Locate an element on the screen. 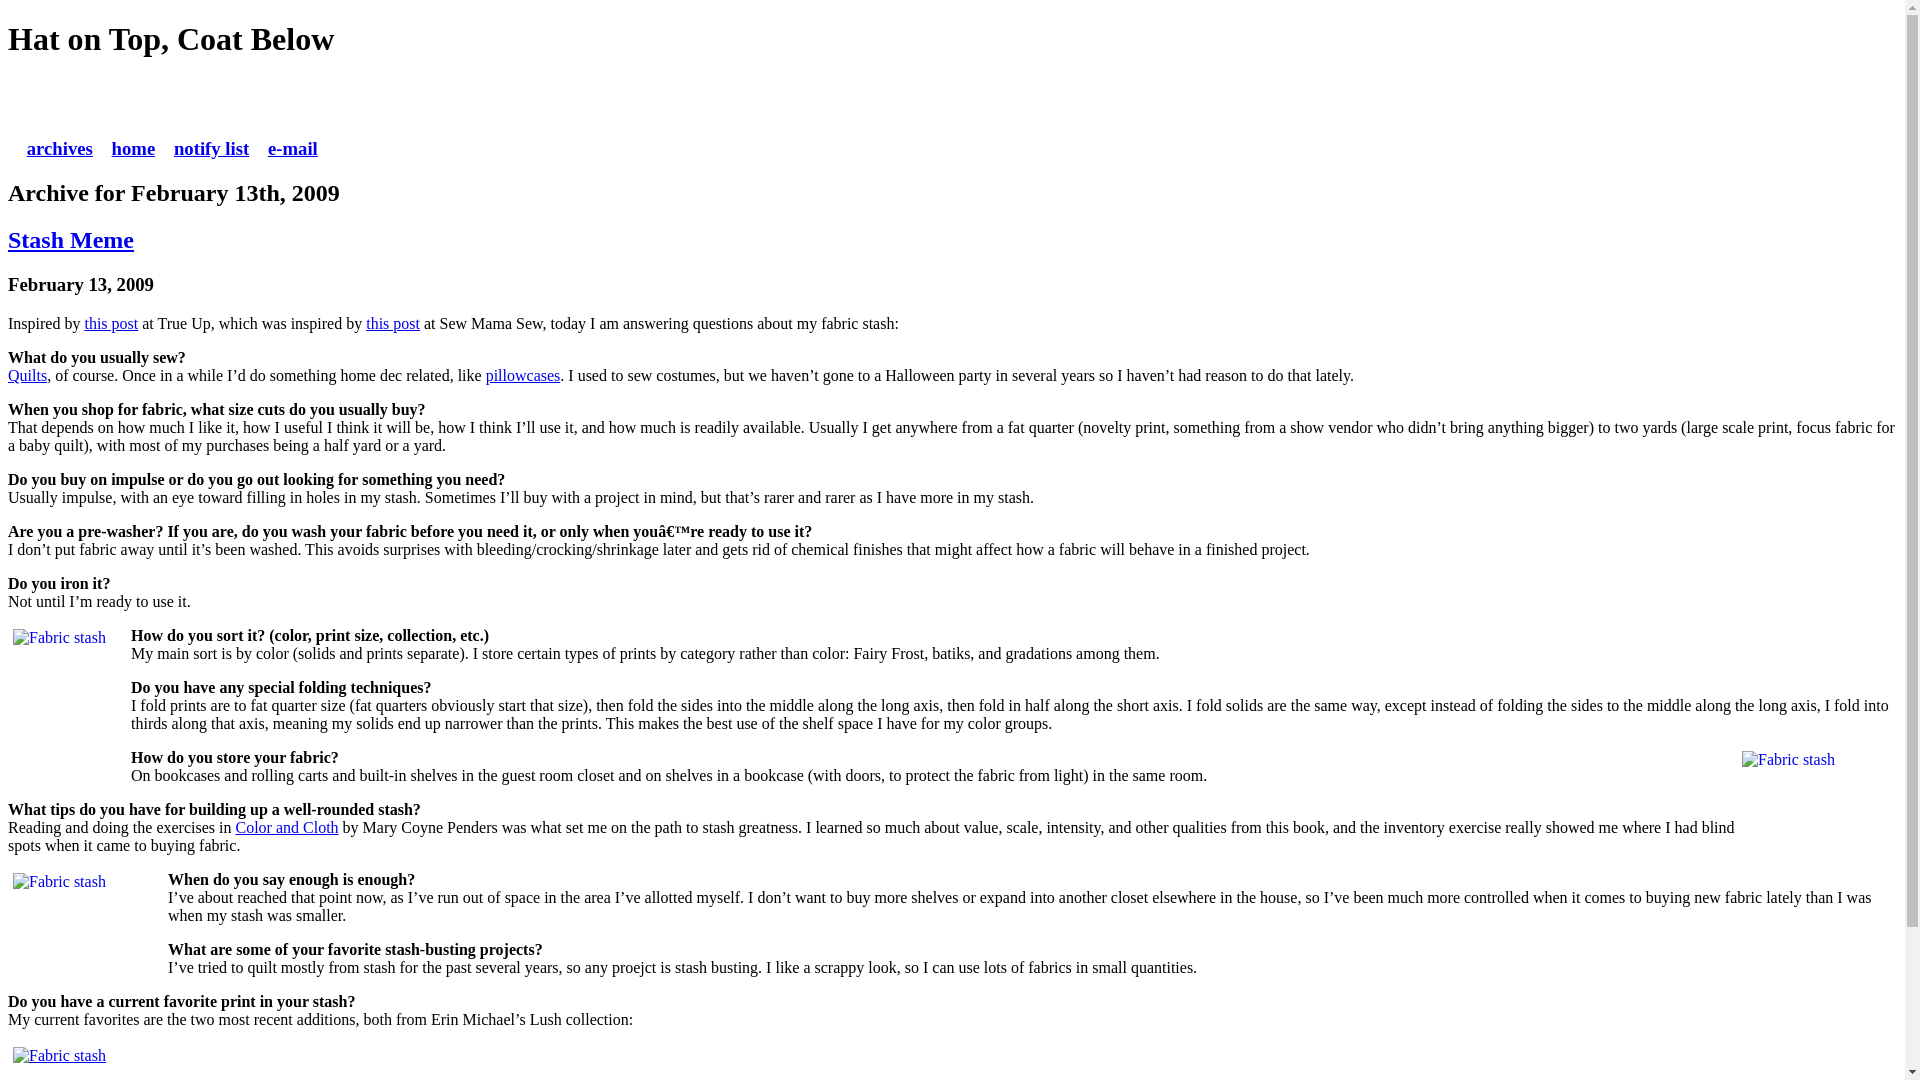 Image resolution: width=1920 pixels, height=1080 pixels. Stash Meme is located at coordinates (70, 239).